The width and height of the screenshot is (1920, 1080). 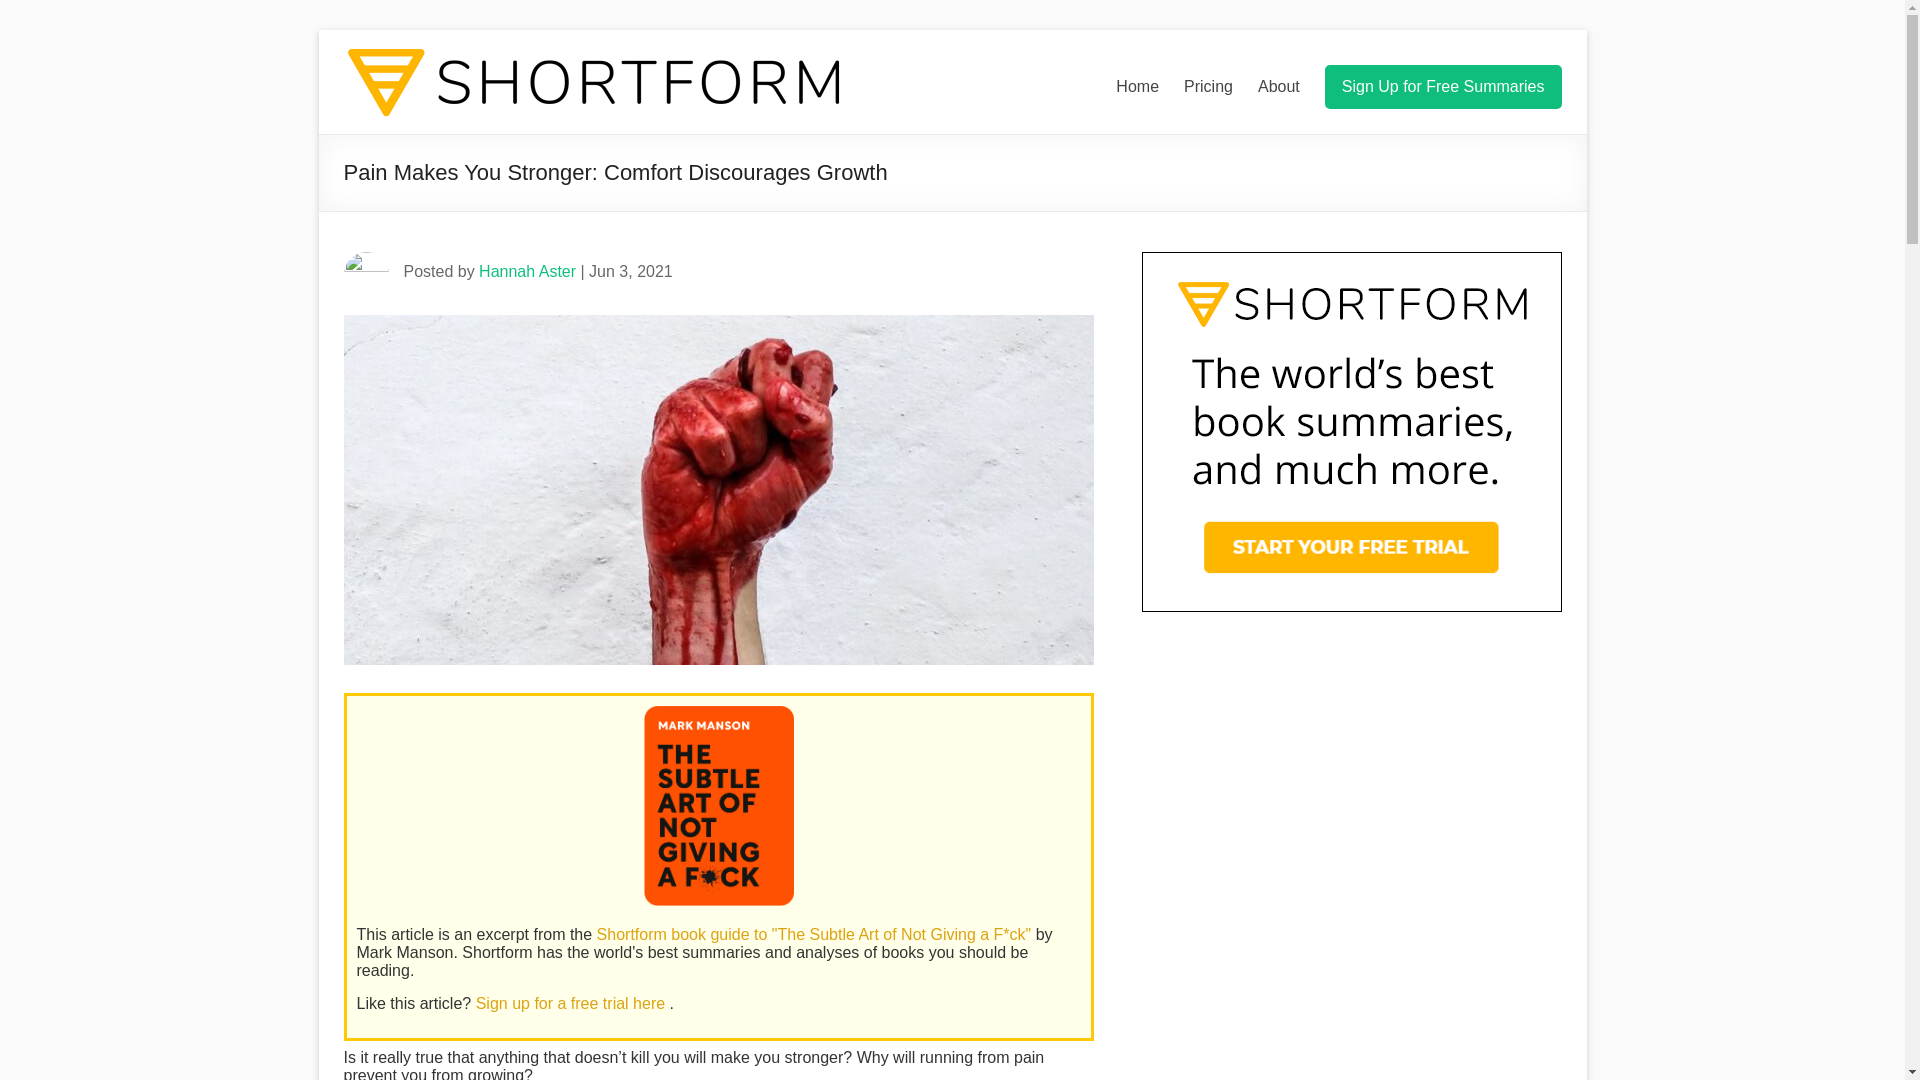 What do you see at coordinates (527, 271) in the screenshot?
I see `Hannah Aster` at bounding box center [527, 271].